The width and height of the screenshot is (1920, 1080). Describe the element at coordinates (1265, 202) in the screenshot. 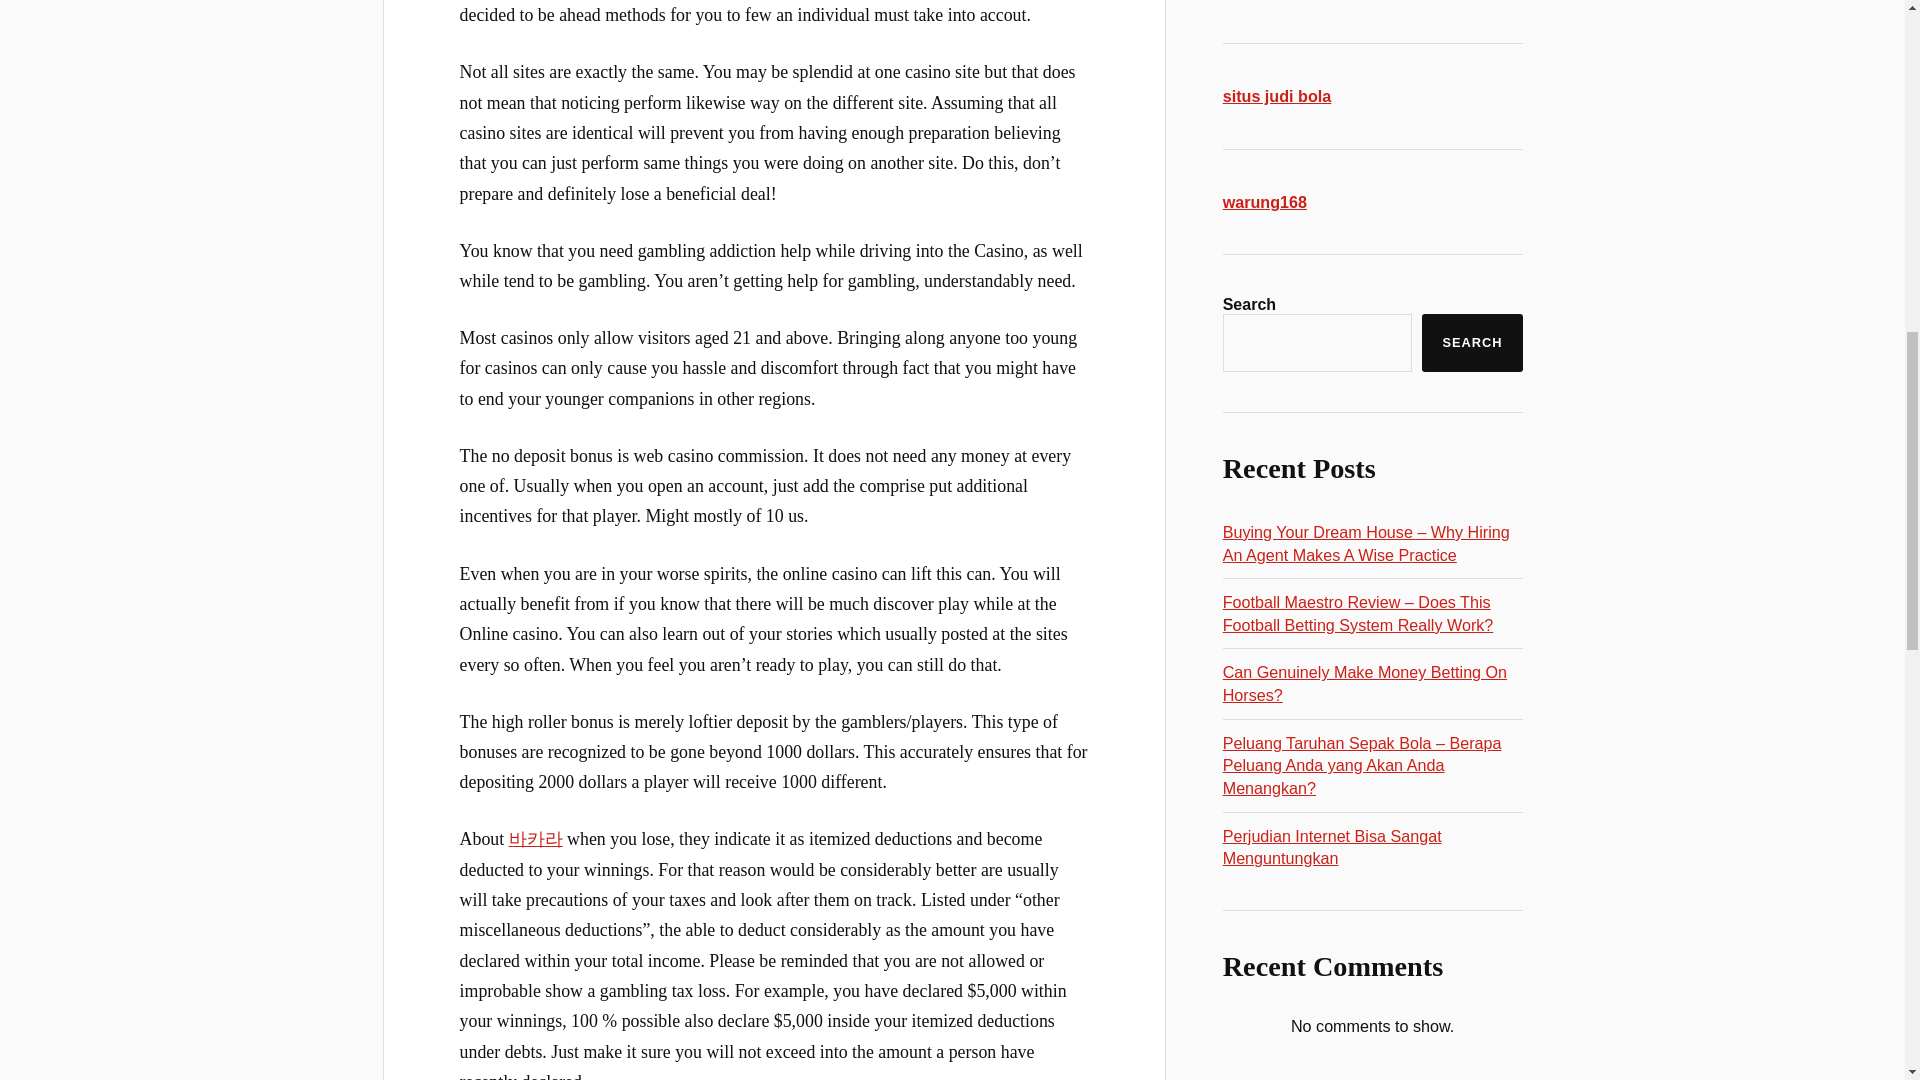

I see `warung168` at that location.